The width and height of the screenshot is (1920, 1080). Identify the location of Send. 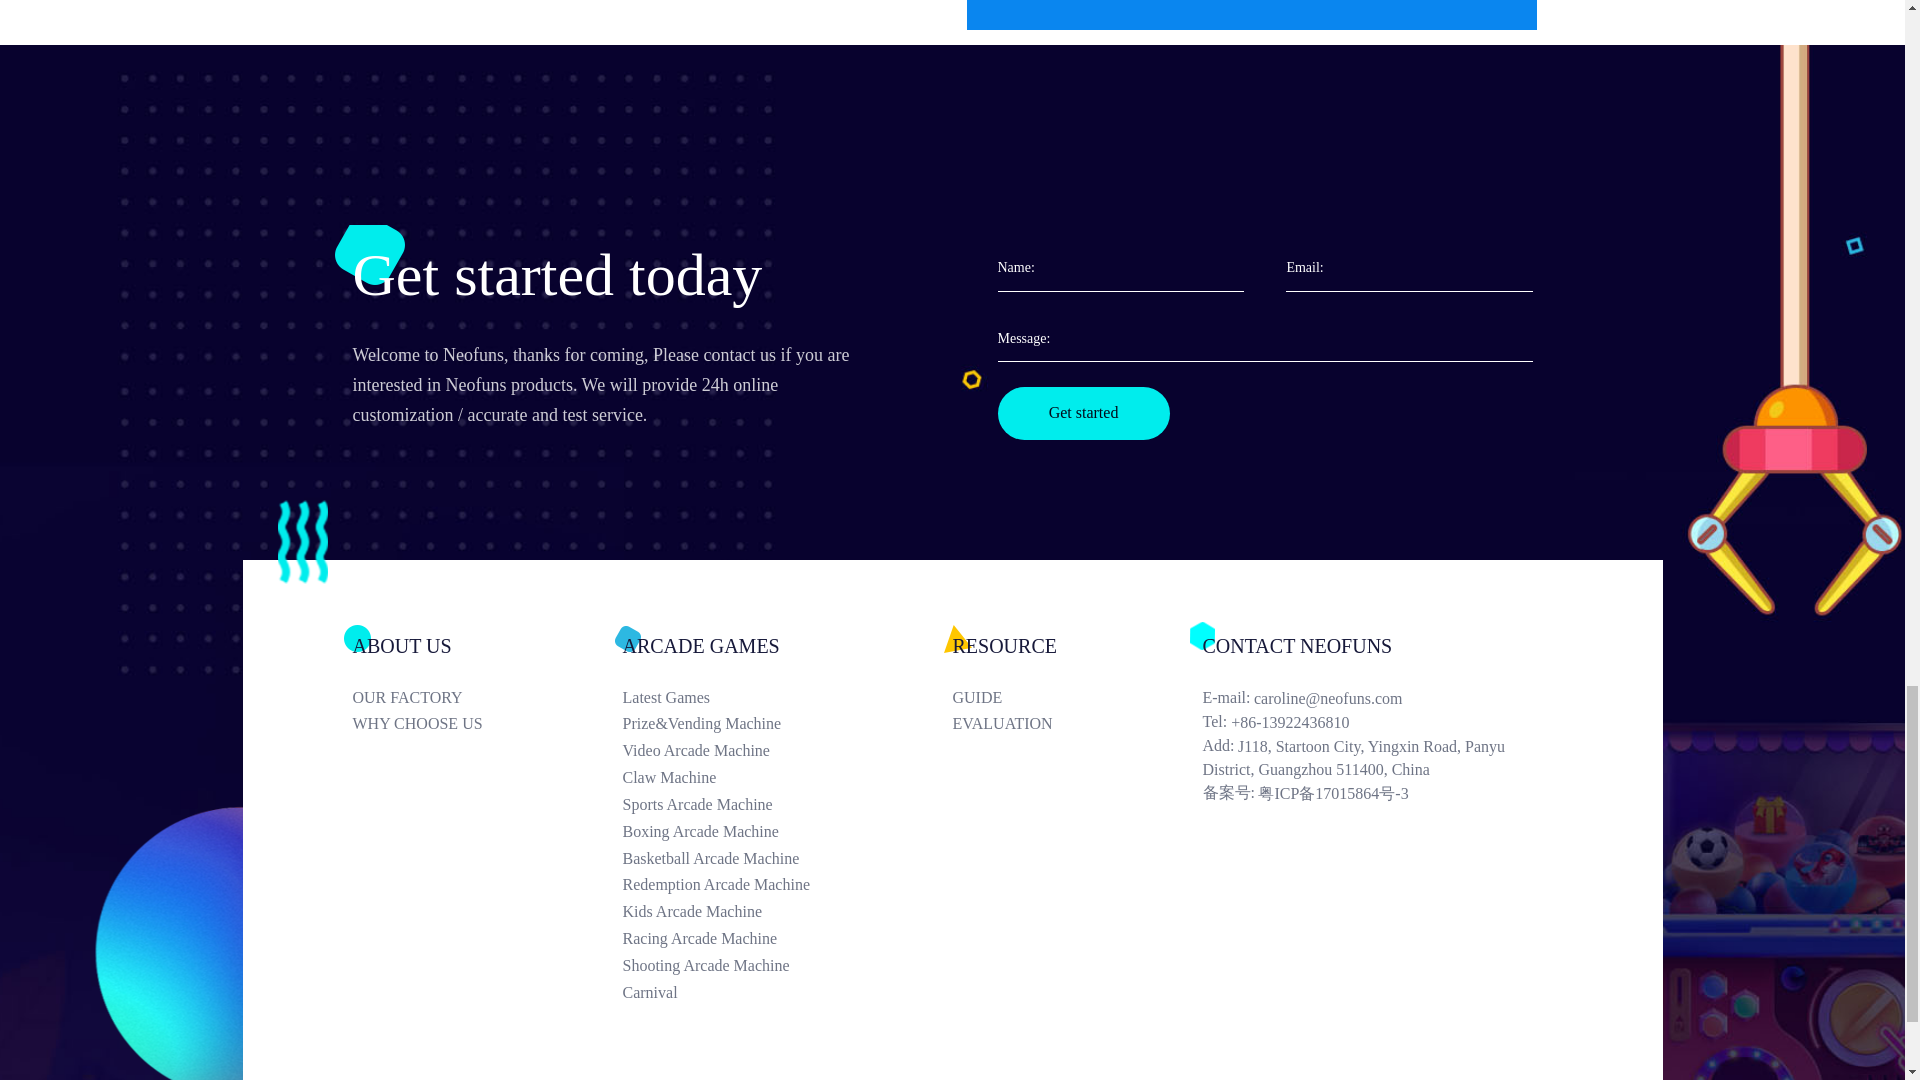
(1252, 15).